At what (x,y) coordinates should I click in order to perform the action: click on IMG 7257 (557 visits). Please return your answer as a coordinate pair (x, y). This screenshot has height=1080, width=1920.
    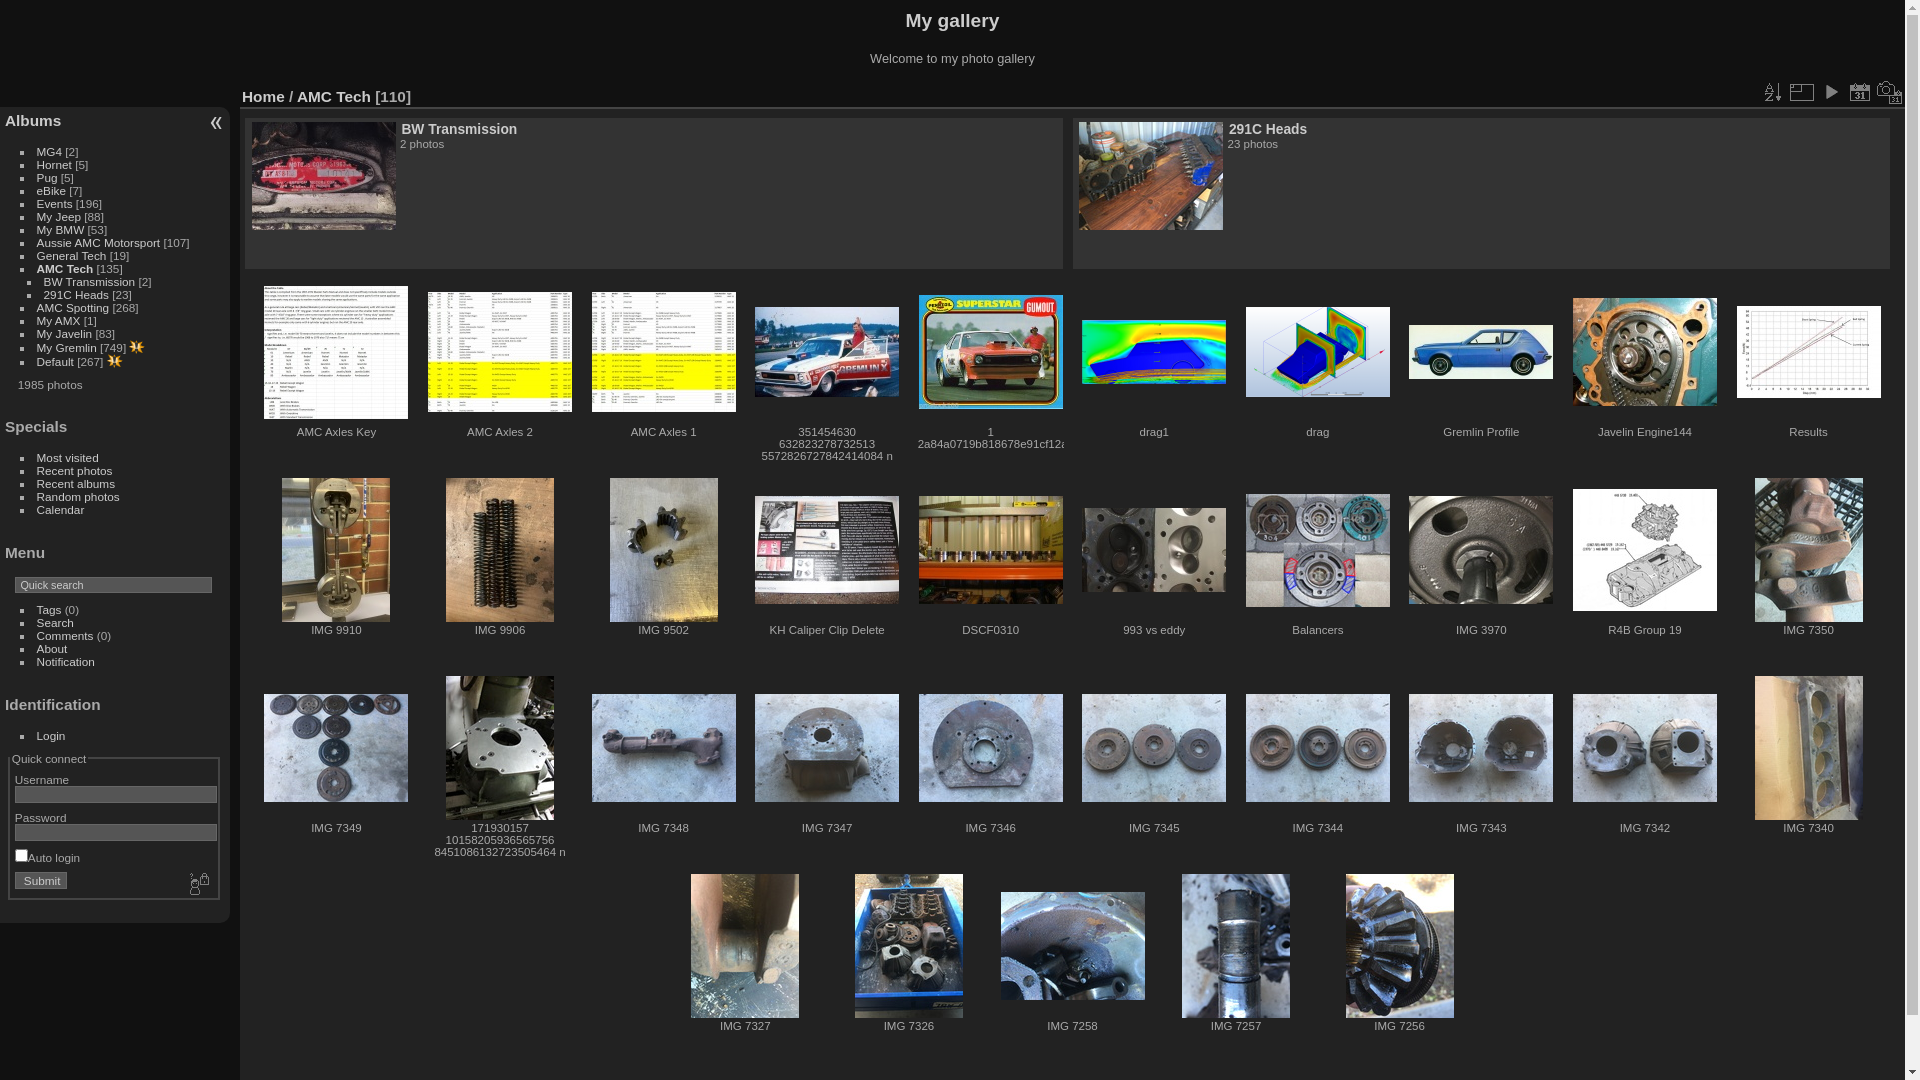
    Looking at the image, I should click on (1236, 946).